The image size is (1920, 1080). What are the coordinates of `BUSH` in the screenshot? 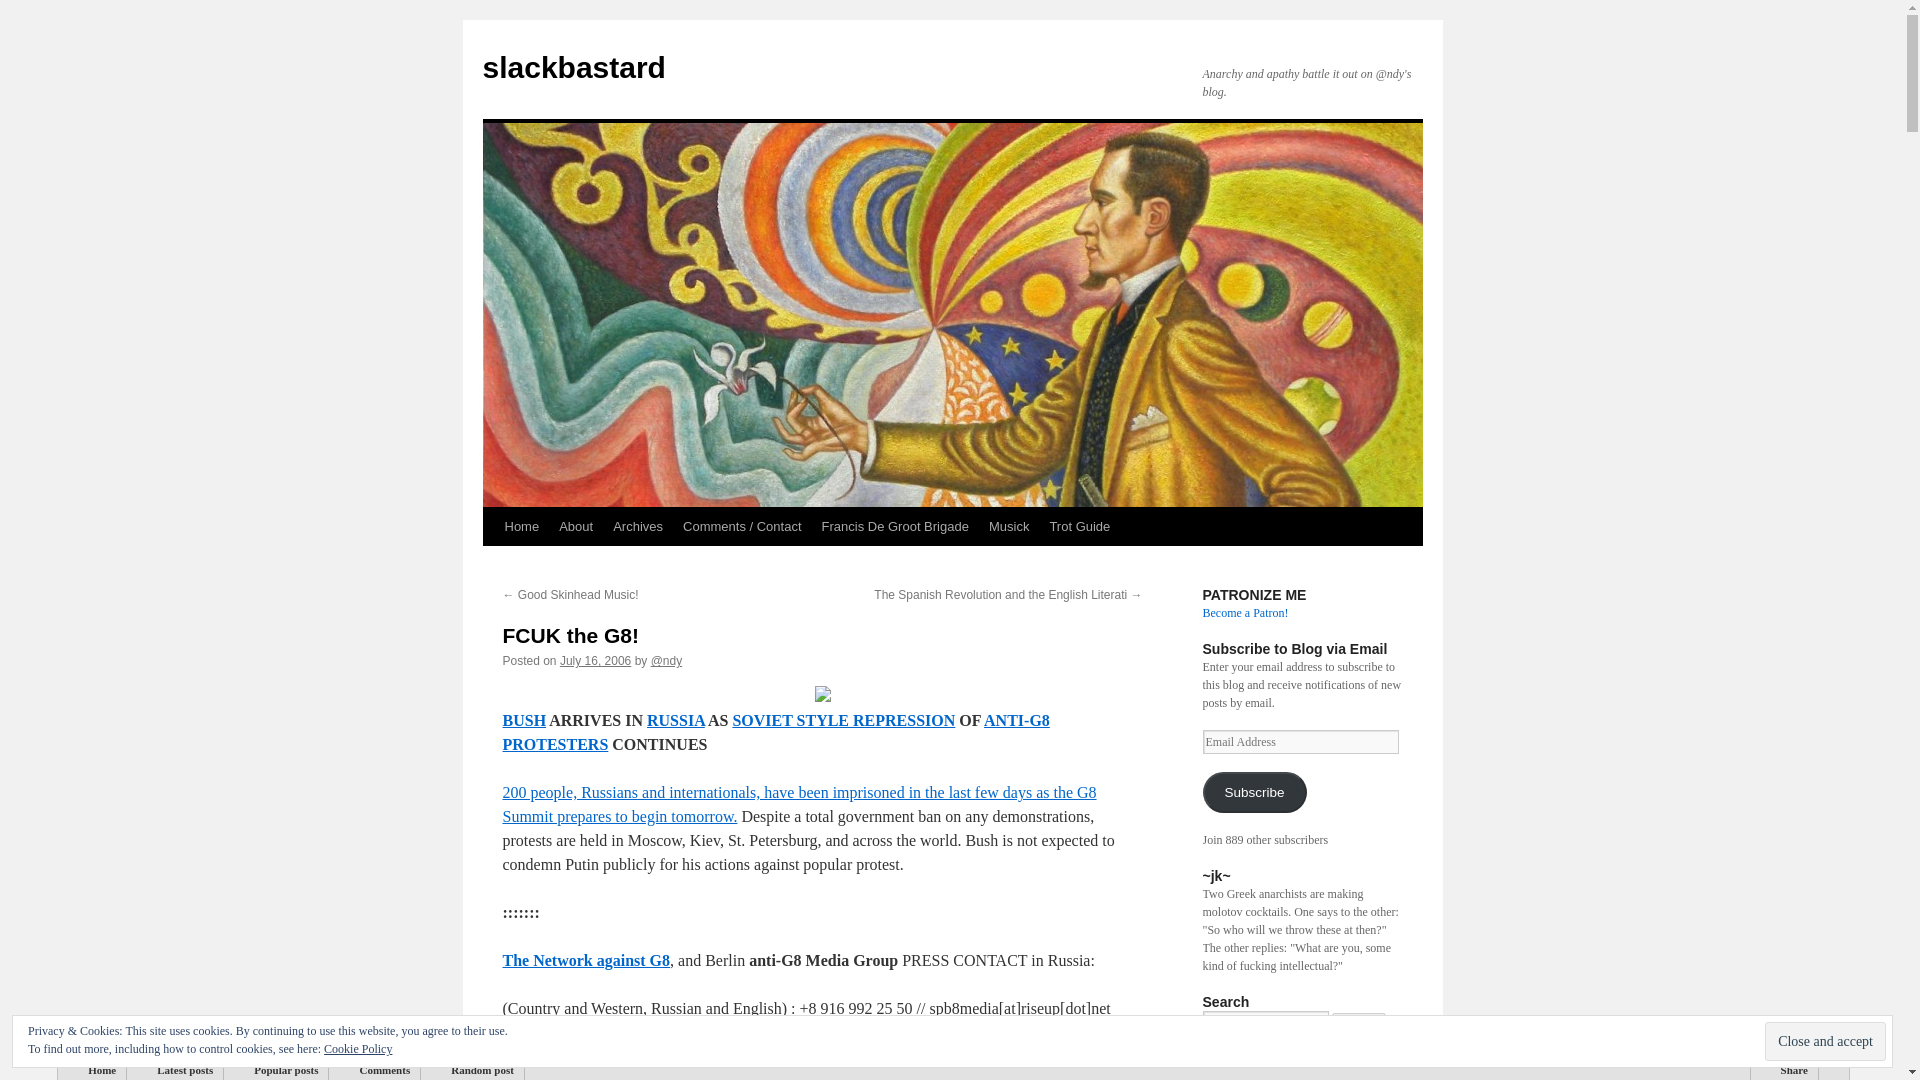 It's located at (523, 720).